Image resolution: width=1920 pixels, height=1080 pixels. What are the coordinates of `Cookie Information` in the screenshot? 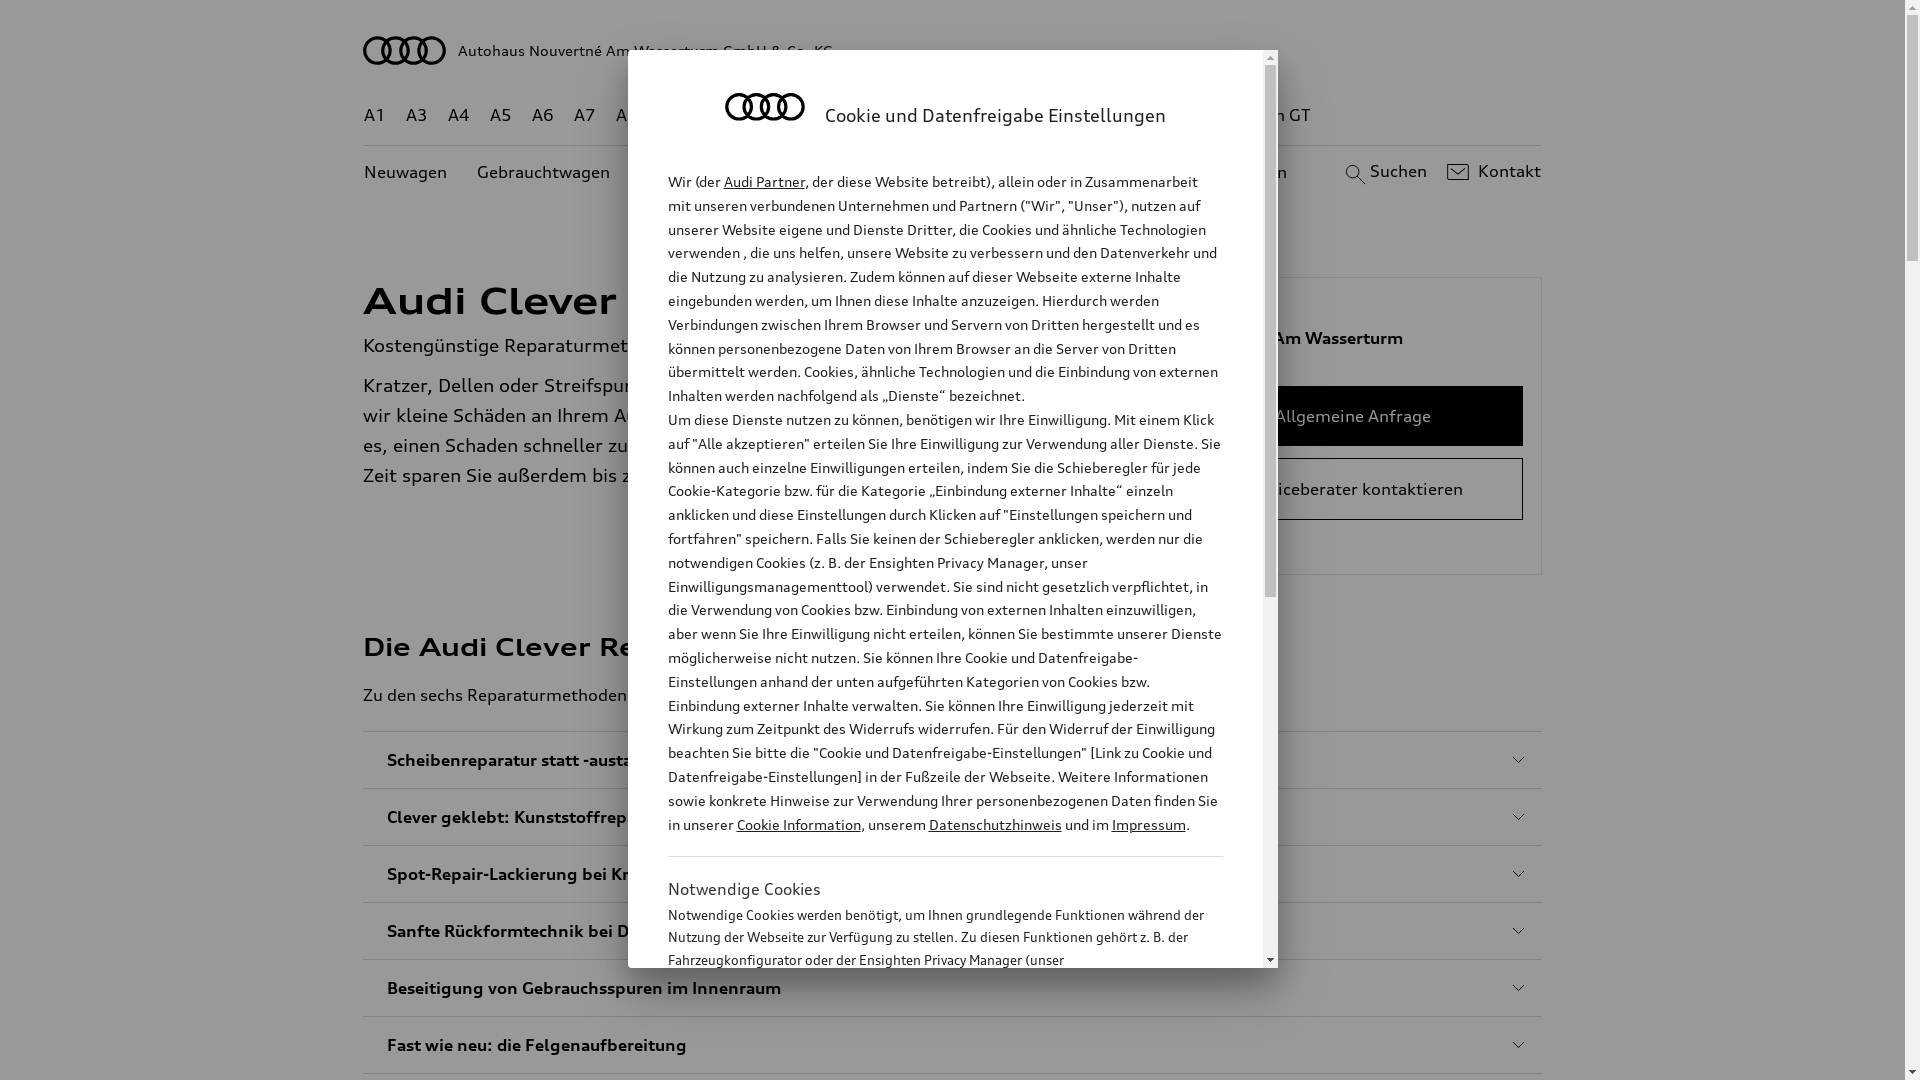 It's located at (798, 824).